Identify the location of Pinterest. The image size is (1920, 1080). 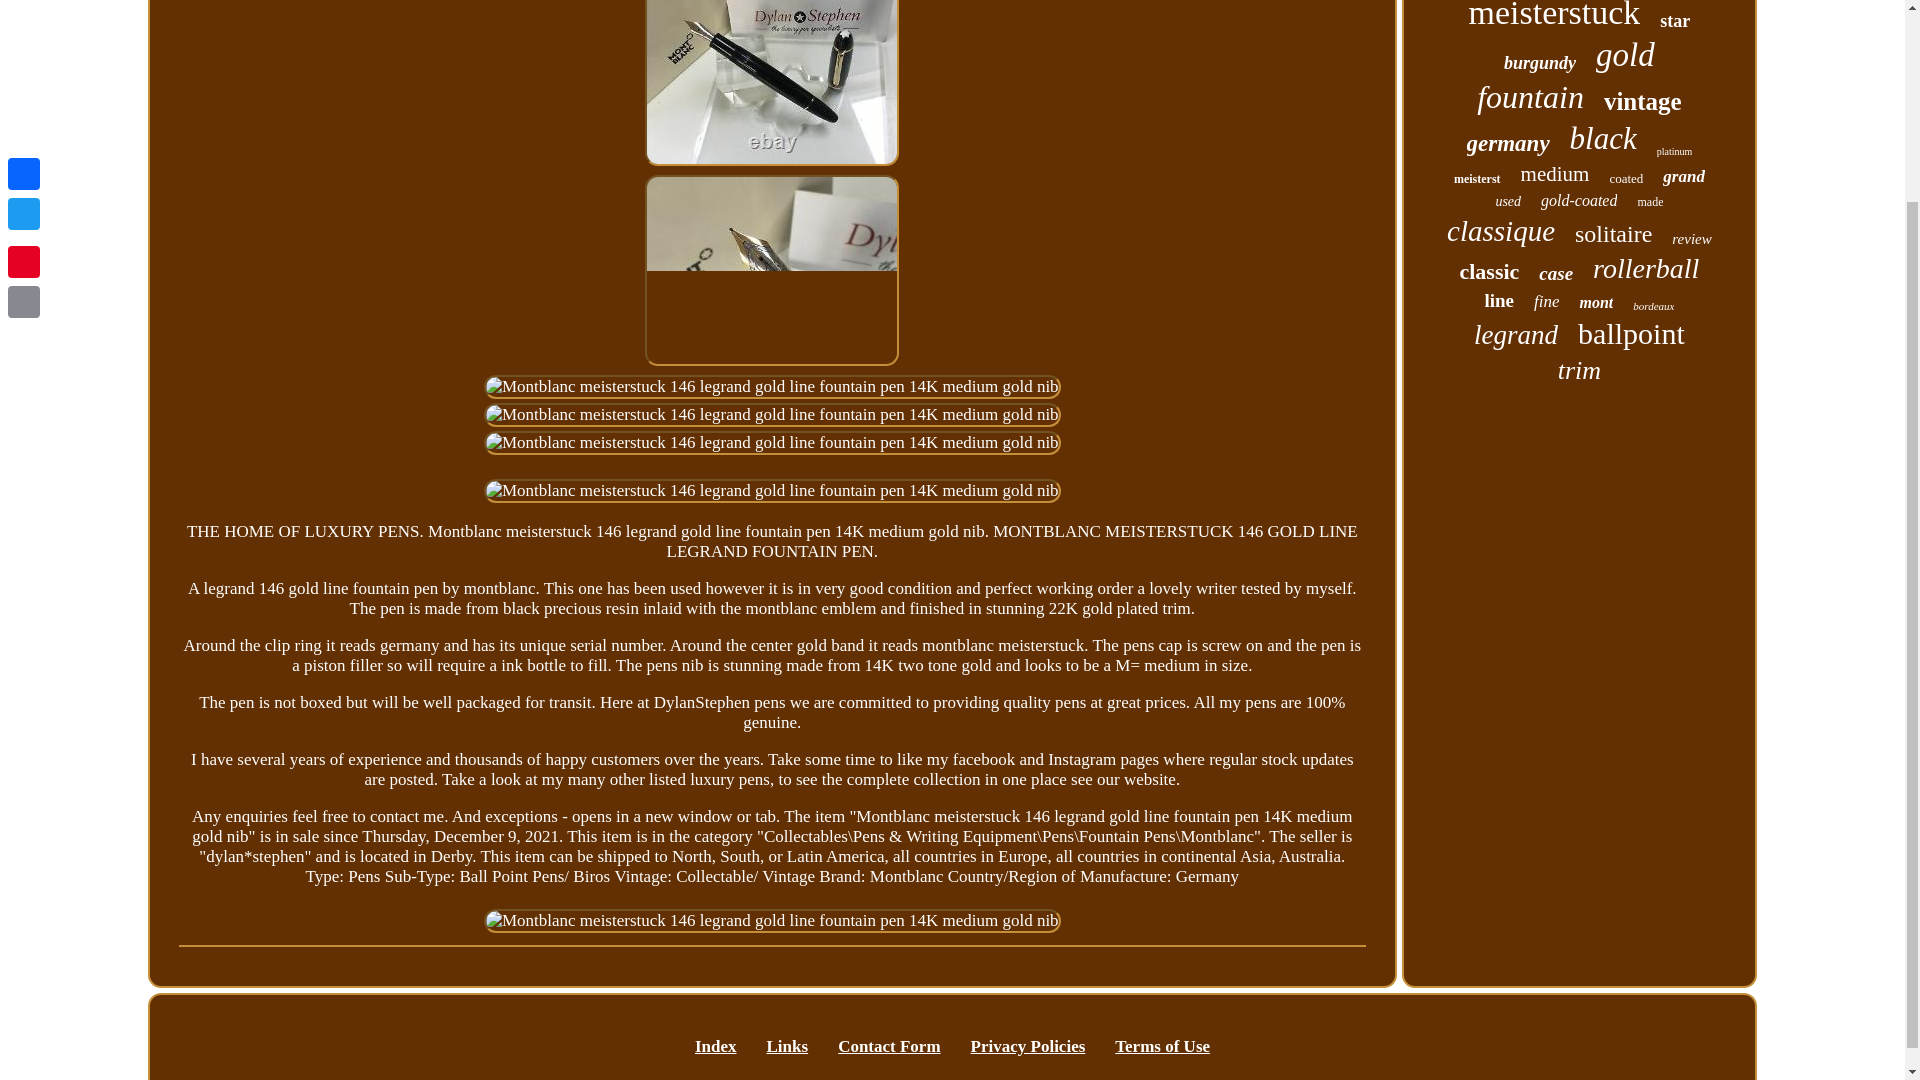
(24, 22).